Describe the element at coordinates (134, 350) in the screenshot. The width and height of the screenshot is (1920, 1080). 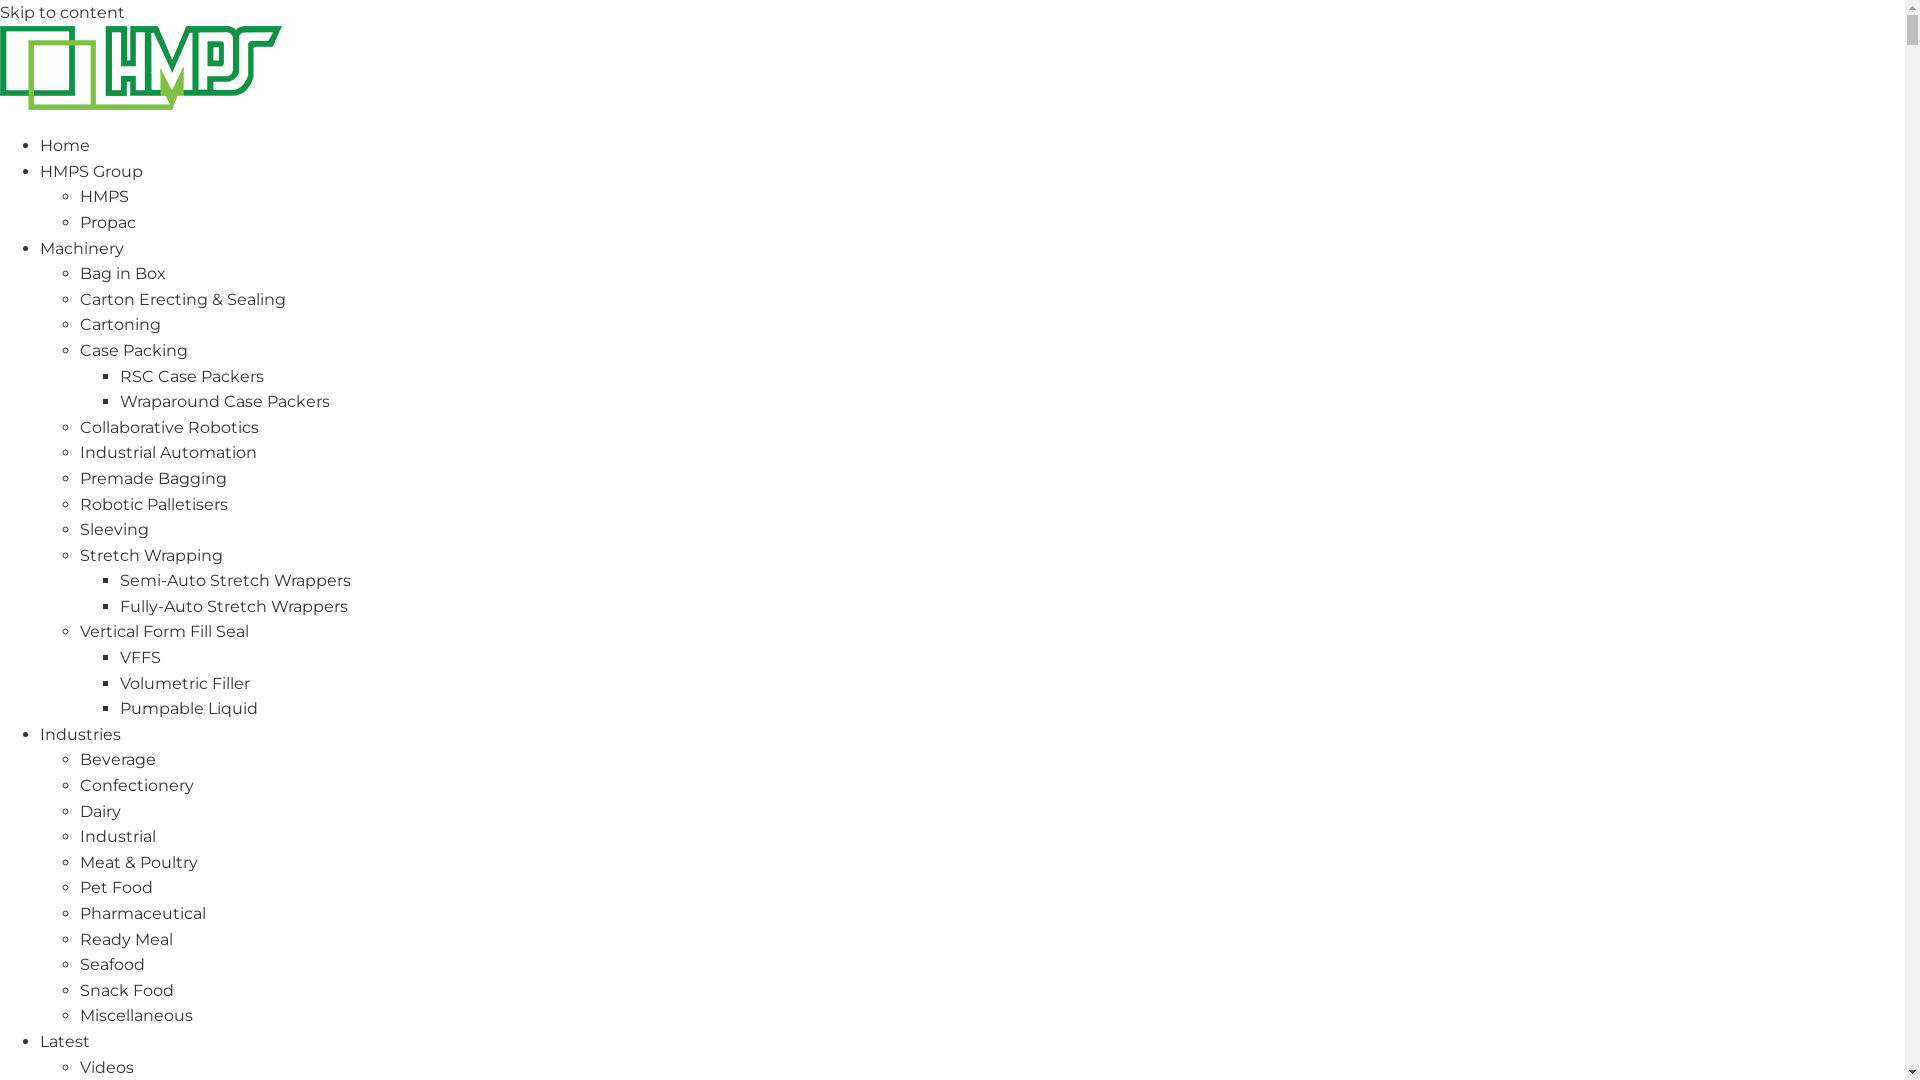
I see `Case Packing` at that location.